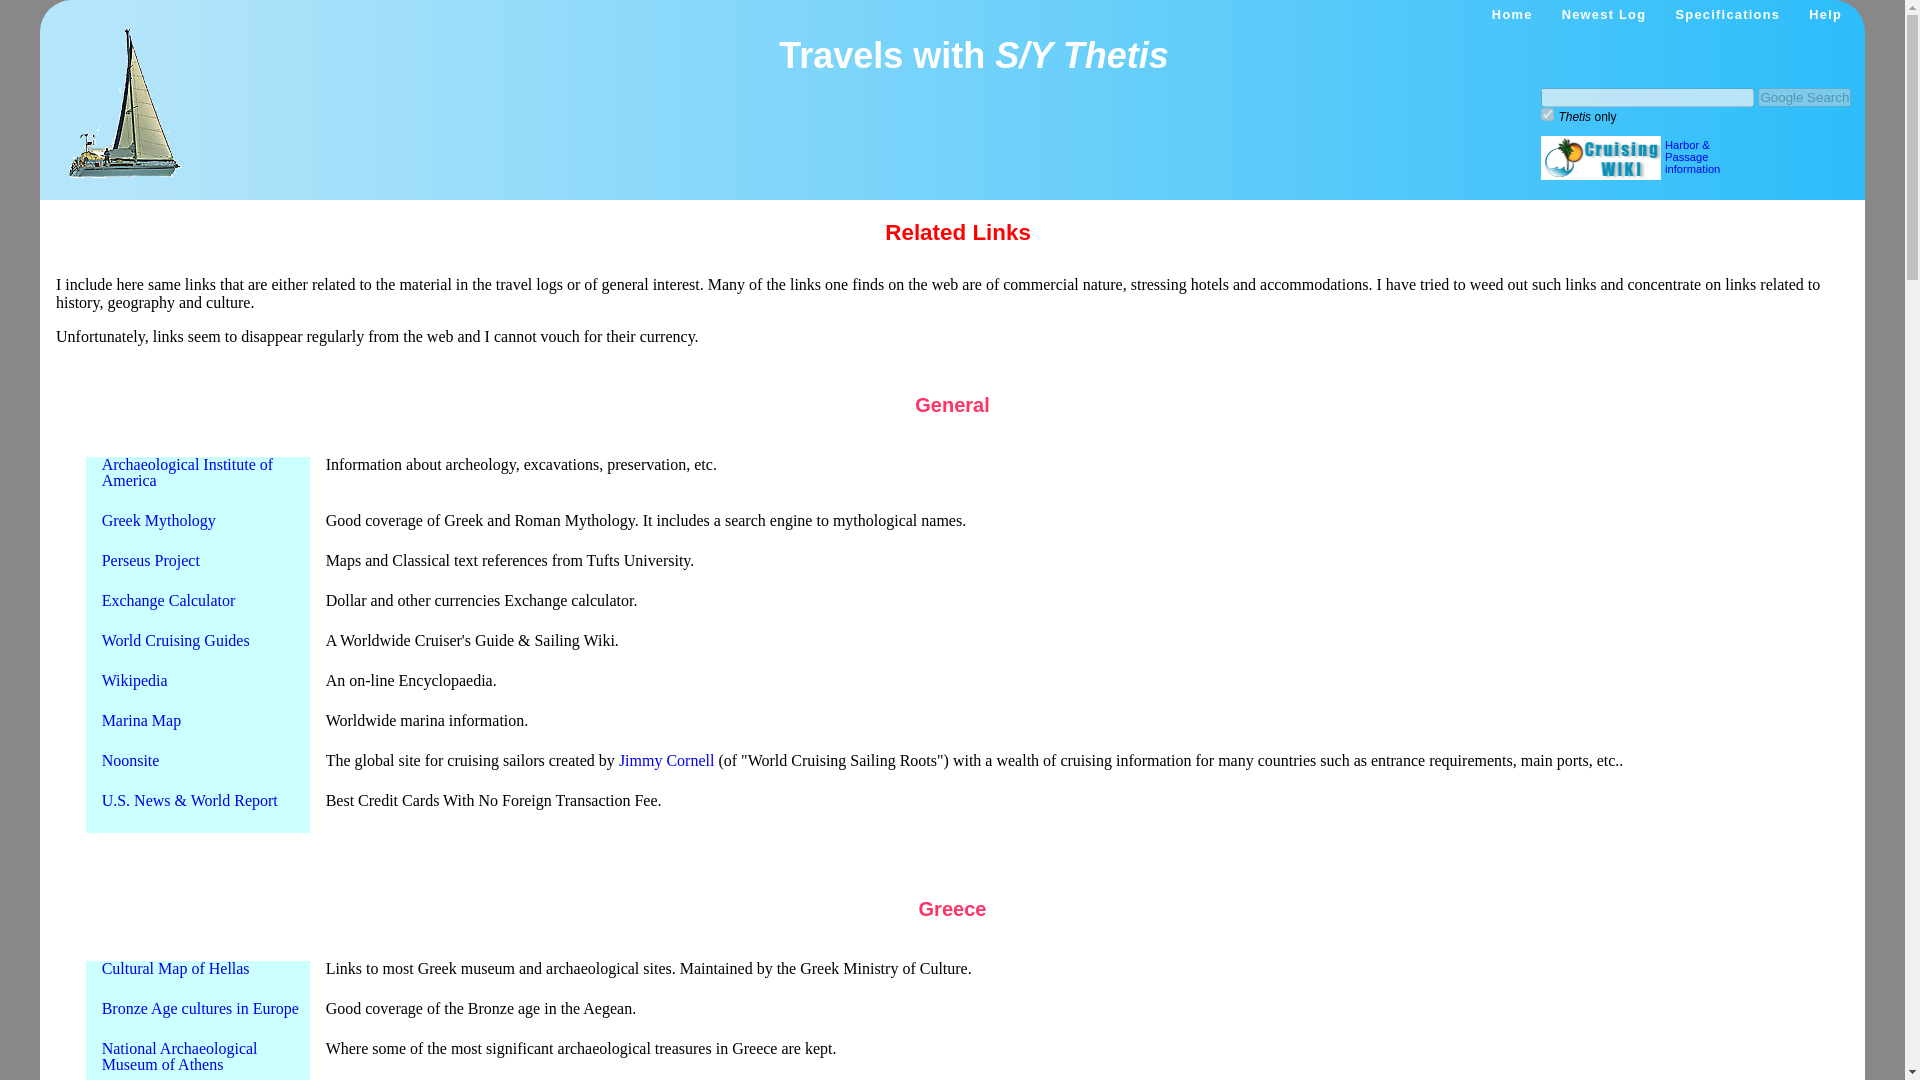 This screenshot has width=1920, height=1080. What do you see at coordinates (168, 600) in the screenshot?
I see `Exchange Calculator` at bounding box center [168, 600].